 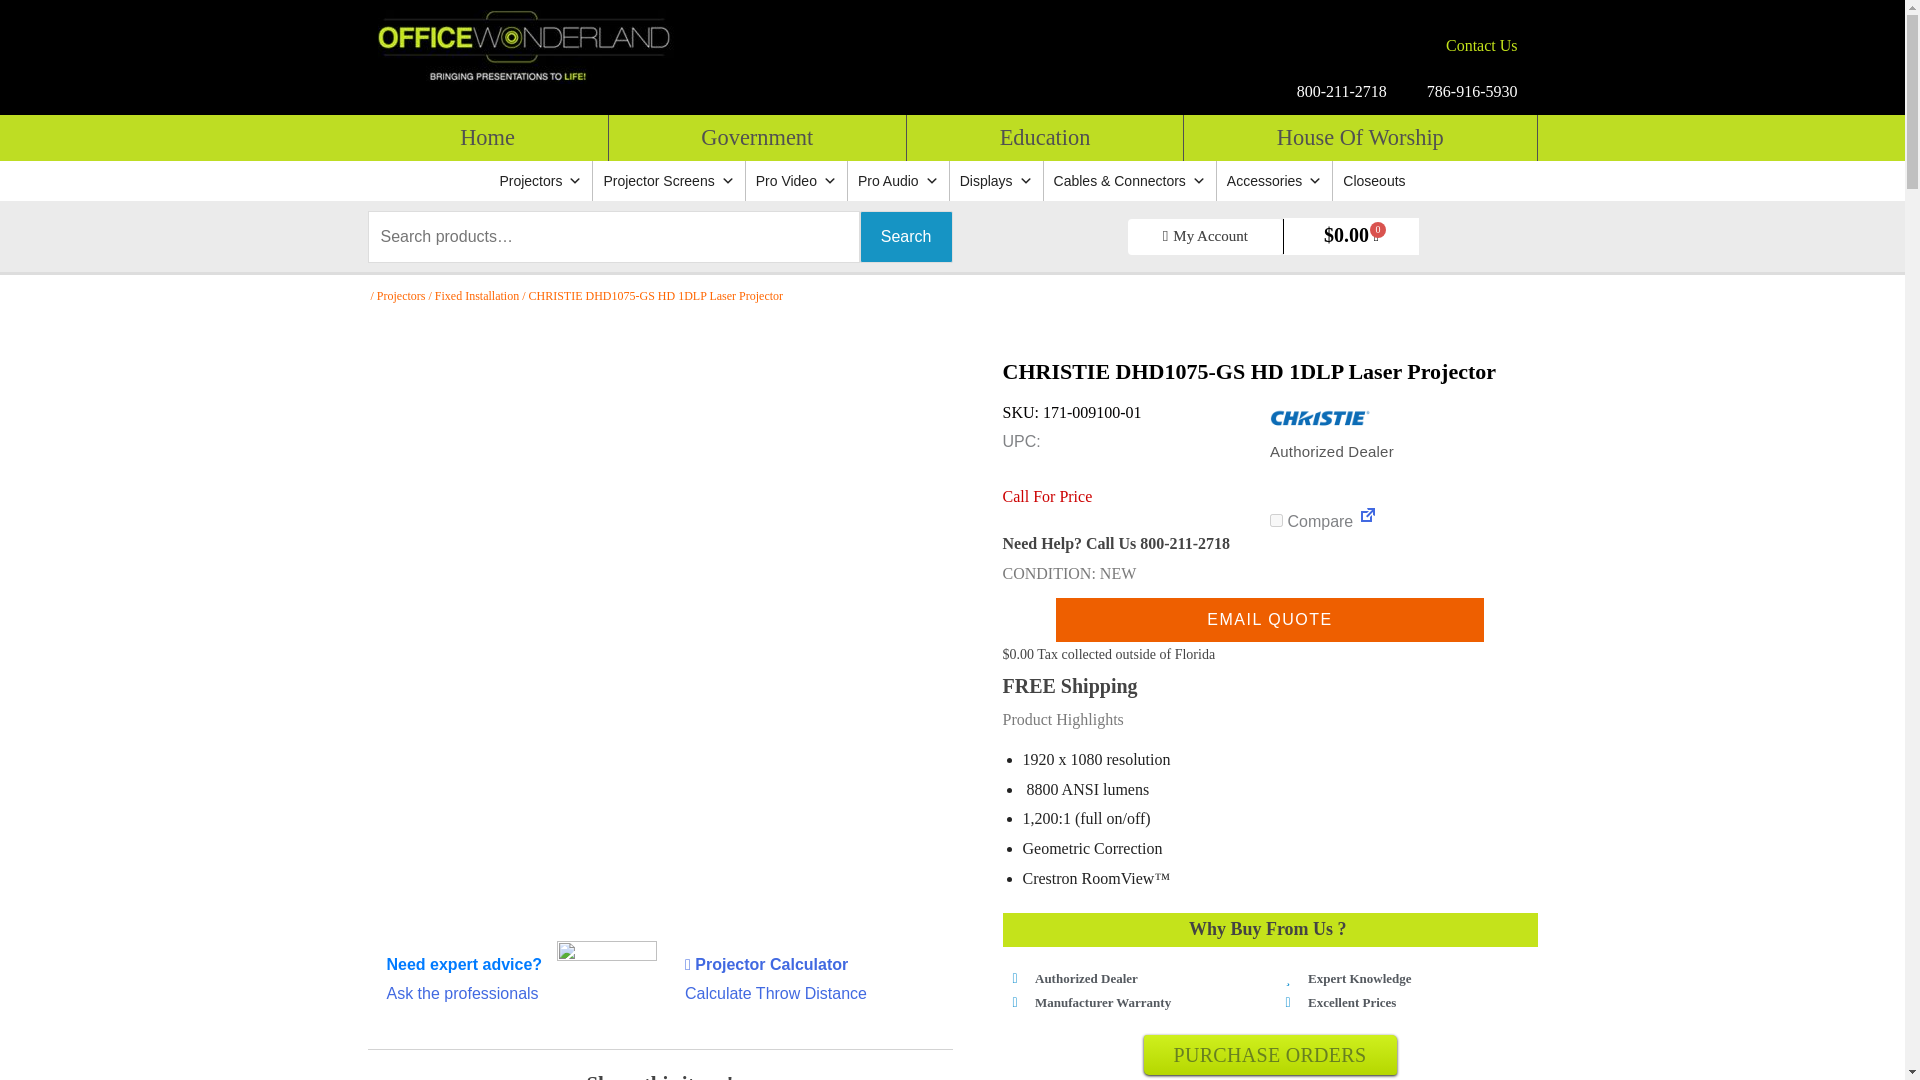 I want to click on Projector Screens, so click(x=668, y=180).